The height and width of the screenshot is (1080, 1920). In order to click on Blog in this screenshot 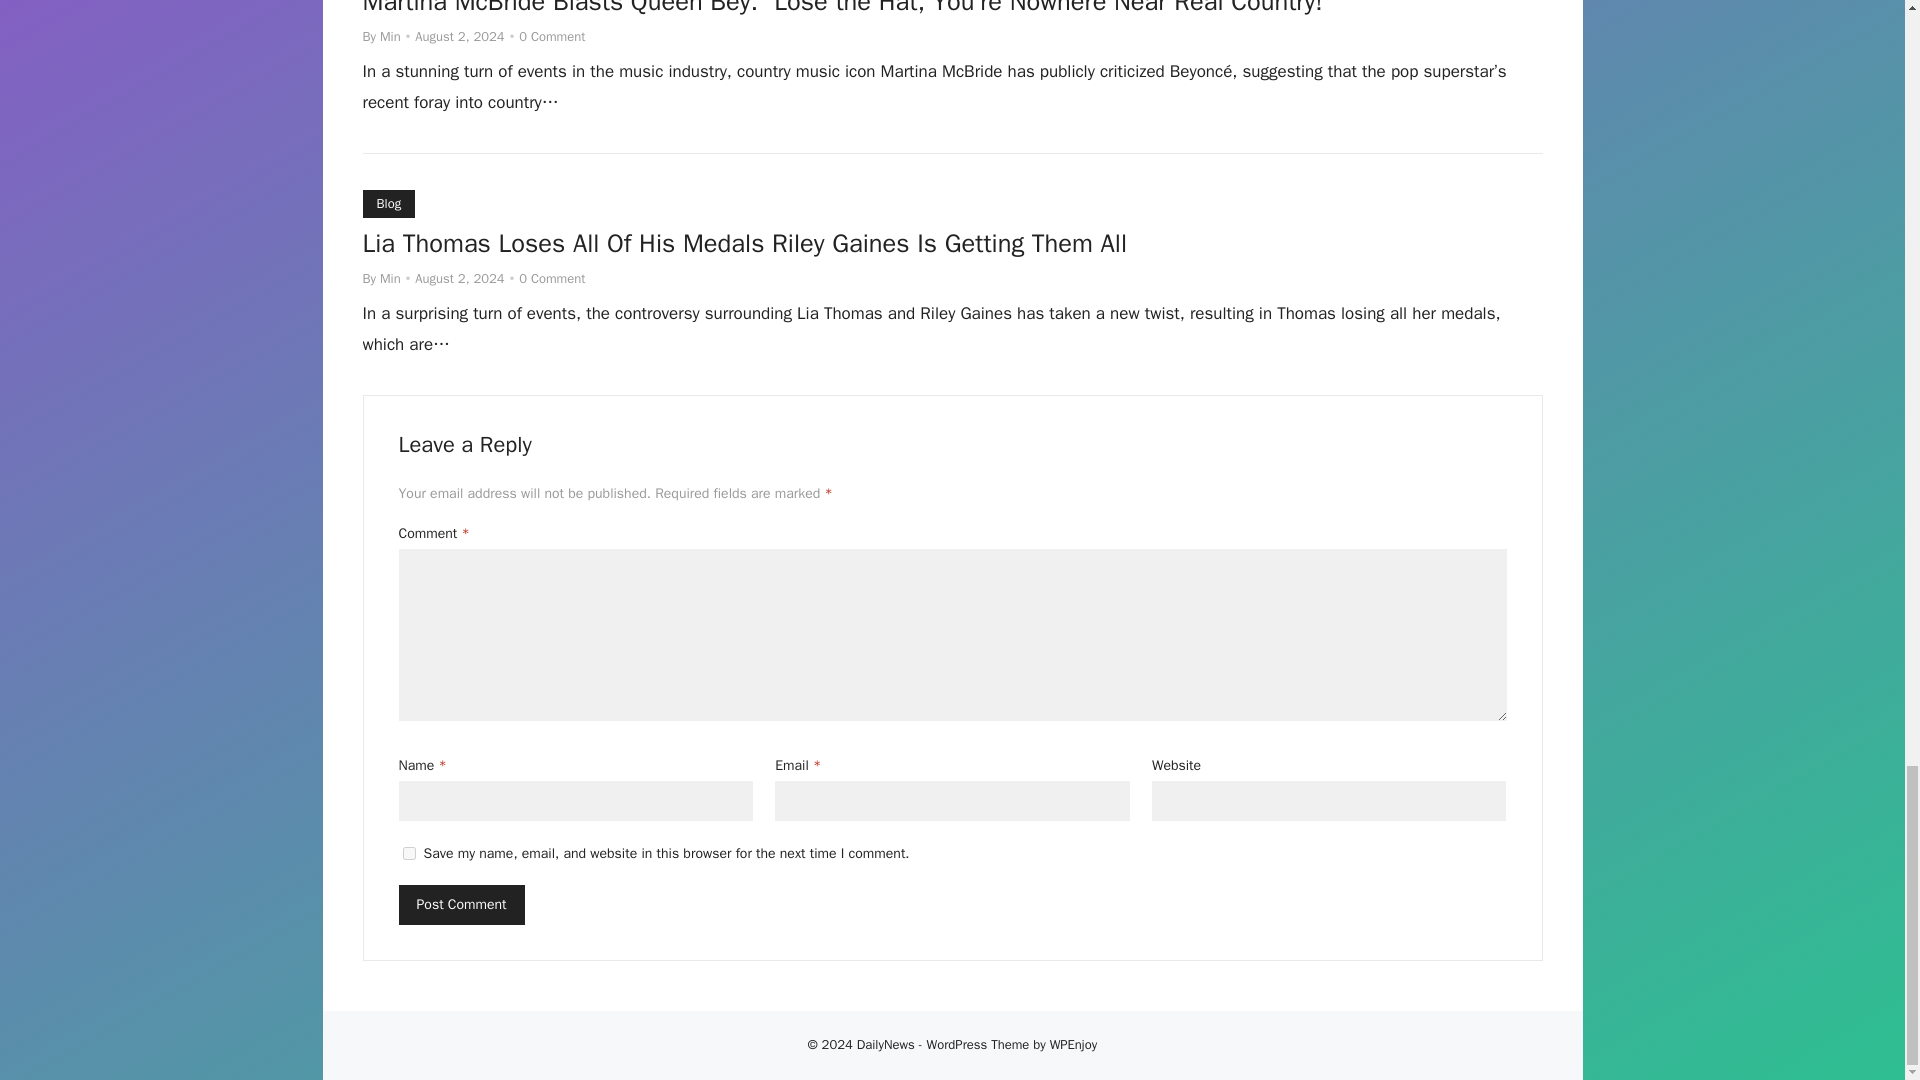, I will do `click(388, 204)`.